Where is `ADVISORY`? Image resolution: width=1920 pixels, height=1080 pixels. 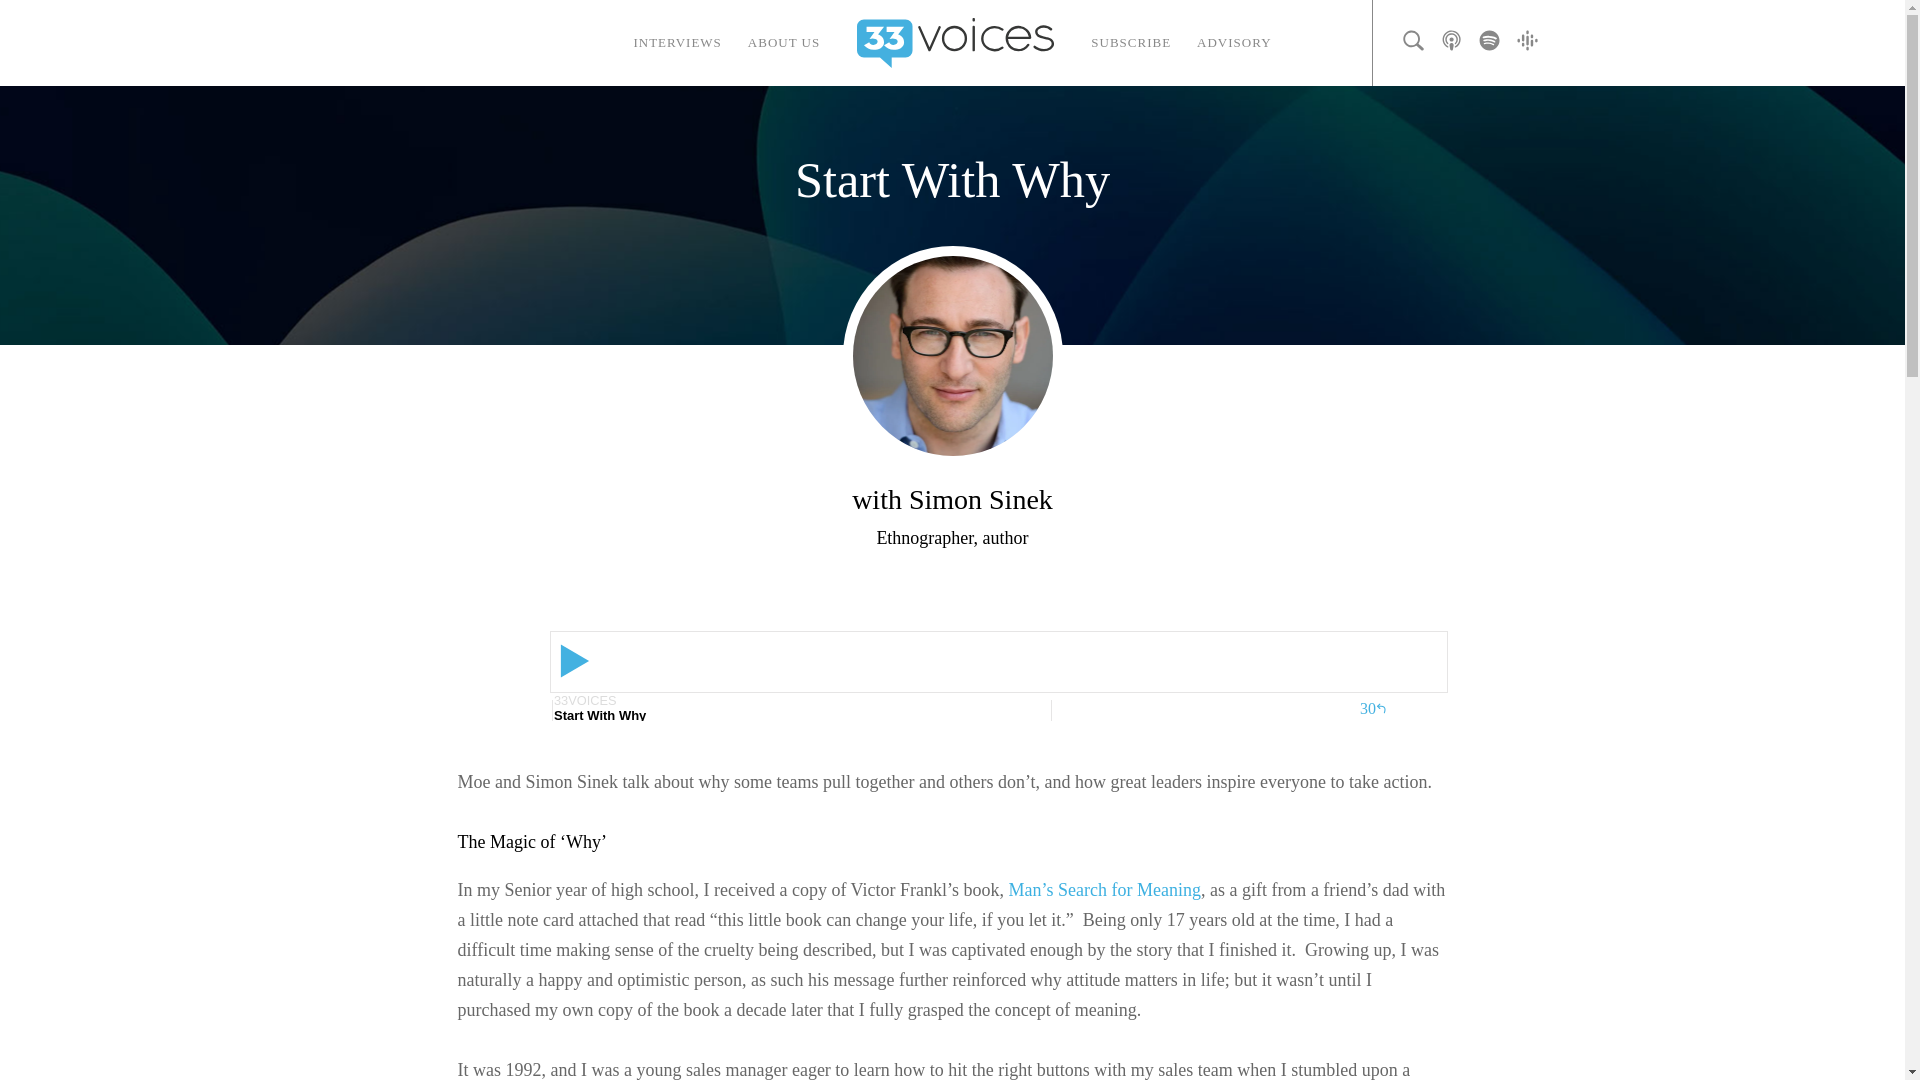
ADVISORY is located at coordinates (1234, 43).